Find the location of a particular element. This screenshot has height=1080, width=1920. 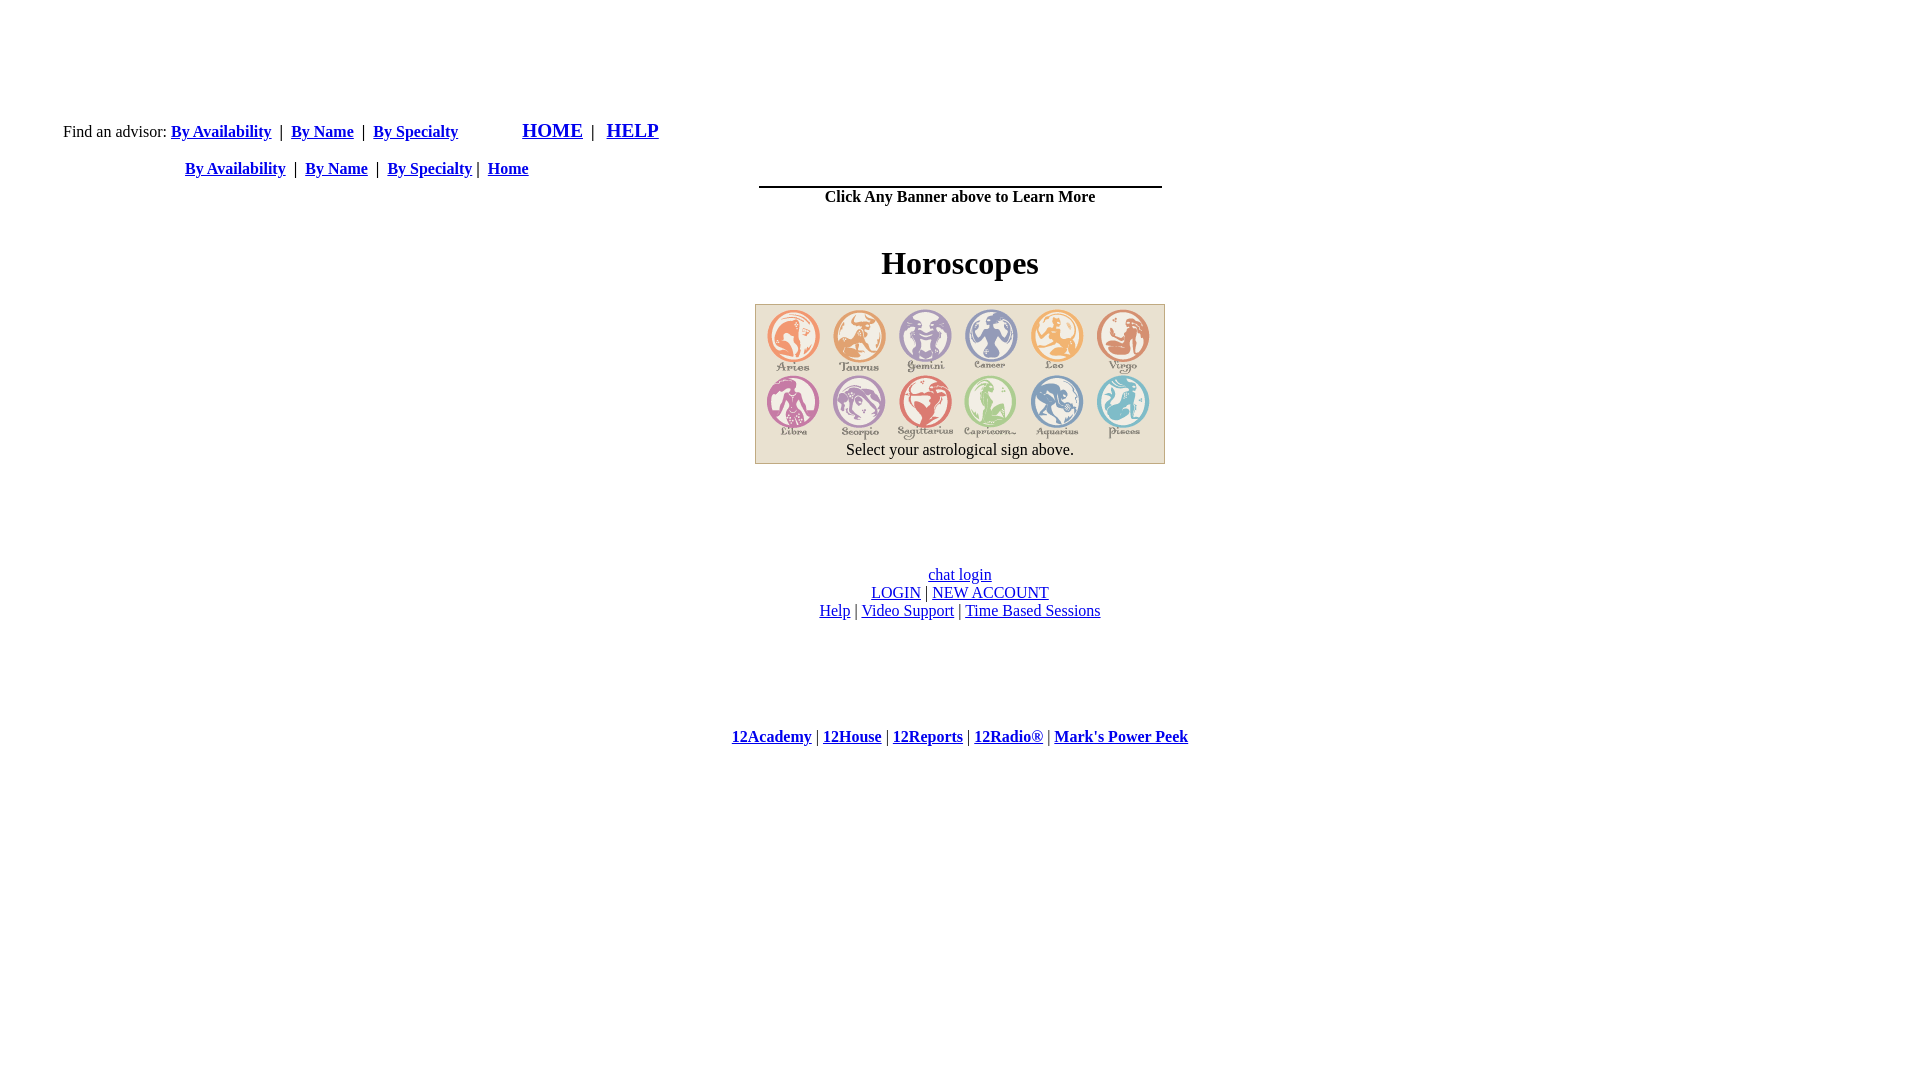

Help is located at coordinates (834, 610).